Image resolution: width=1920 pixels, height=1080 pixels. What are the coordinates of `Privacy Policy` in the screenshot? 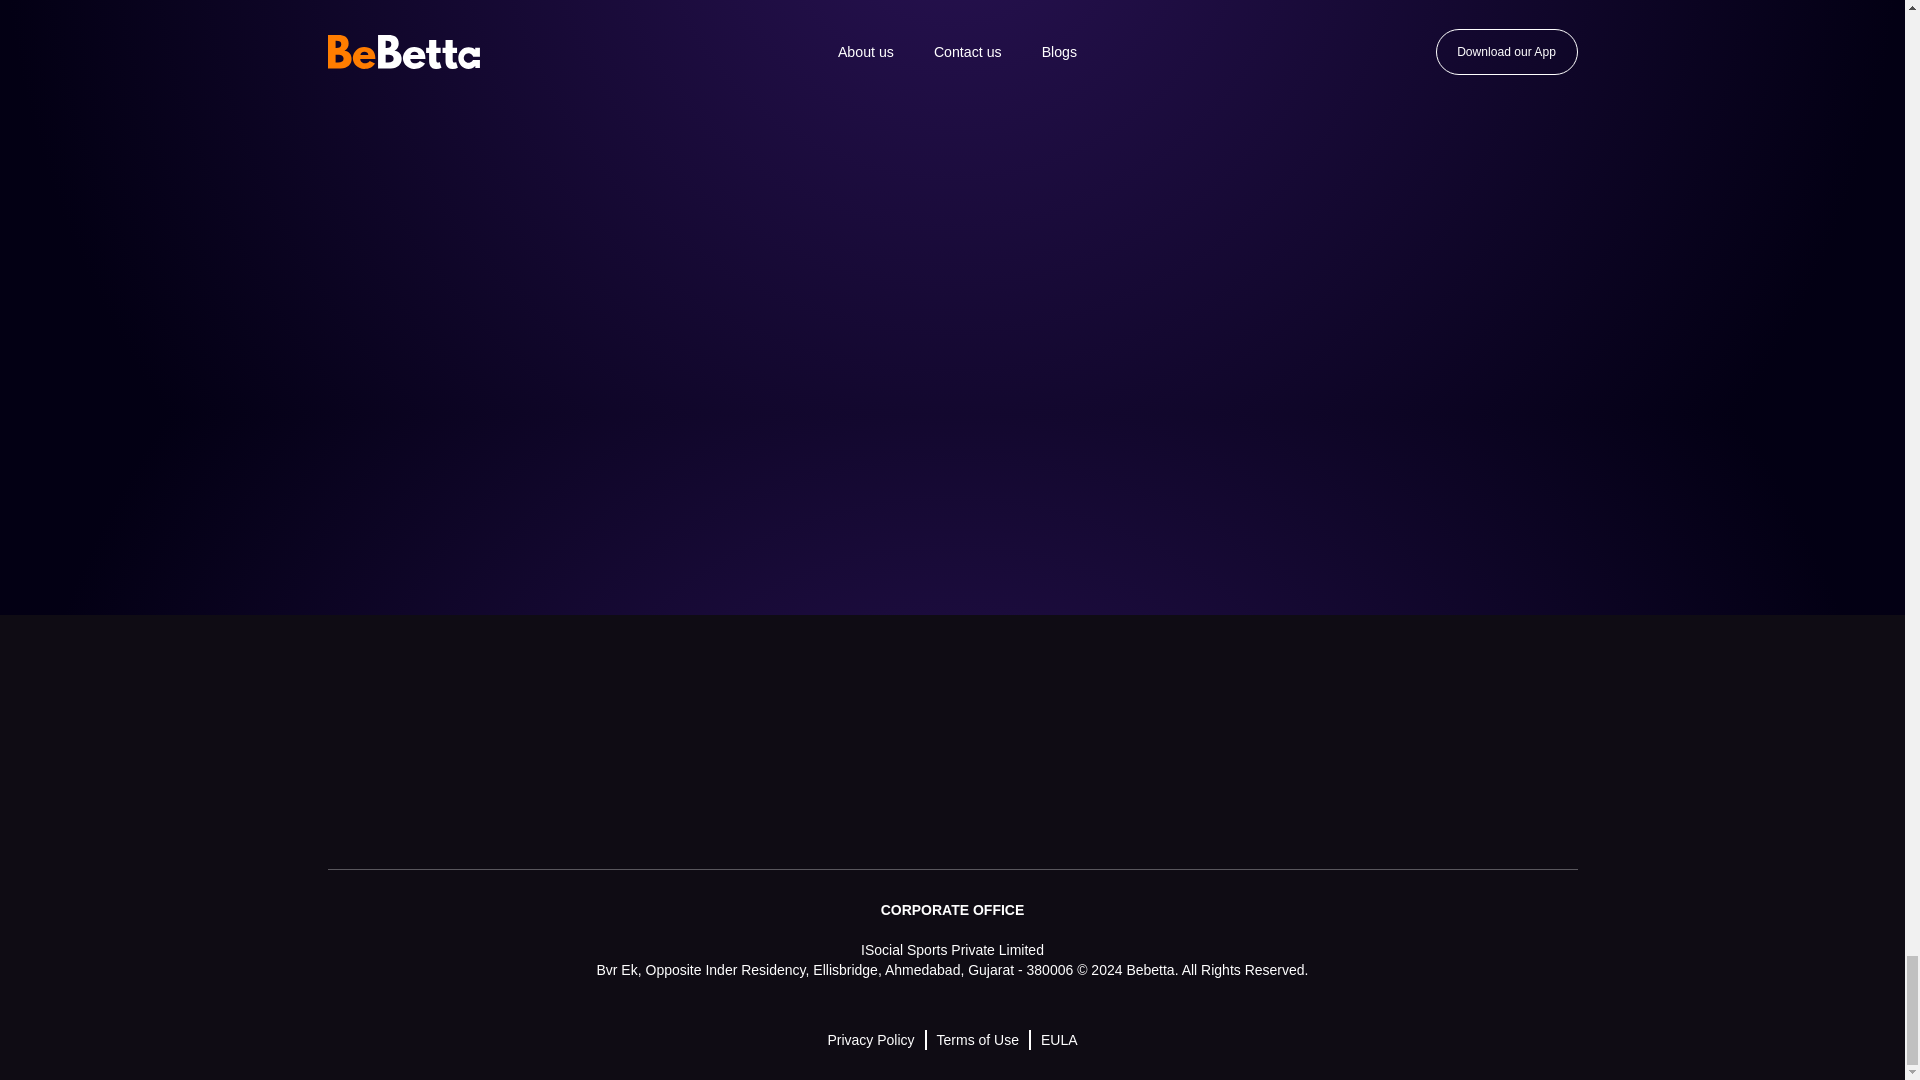 It's located at (870, 1040).